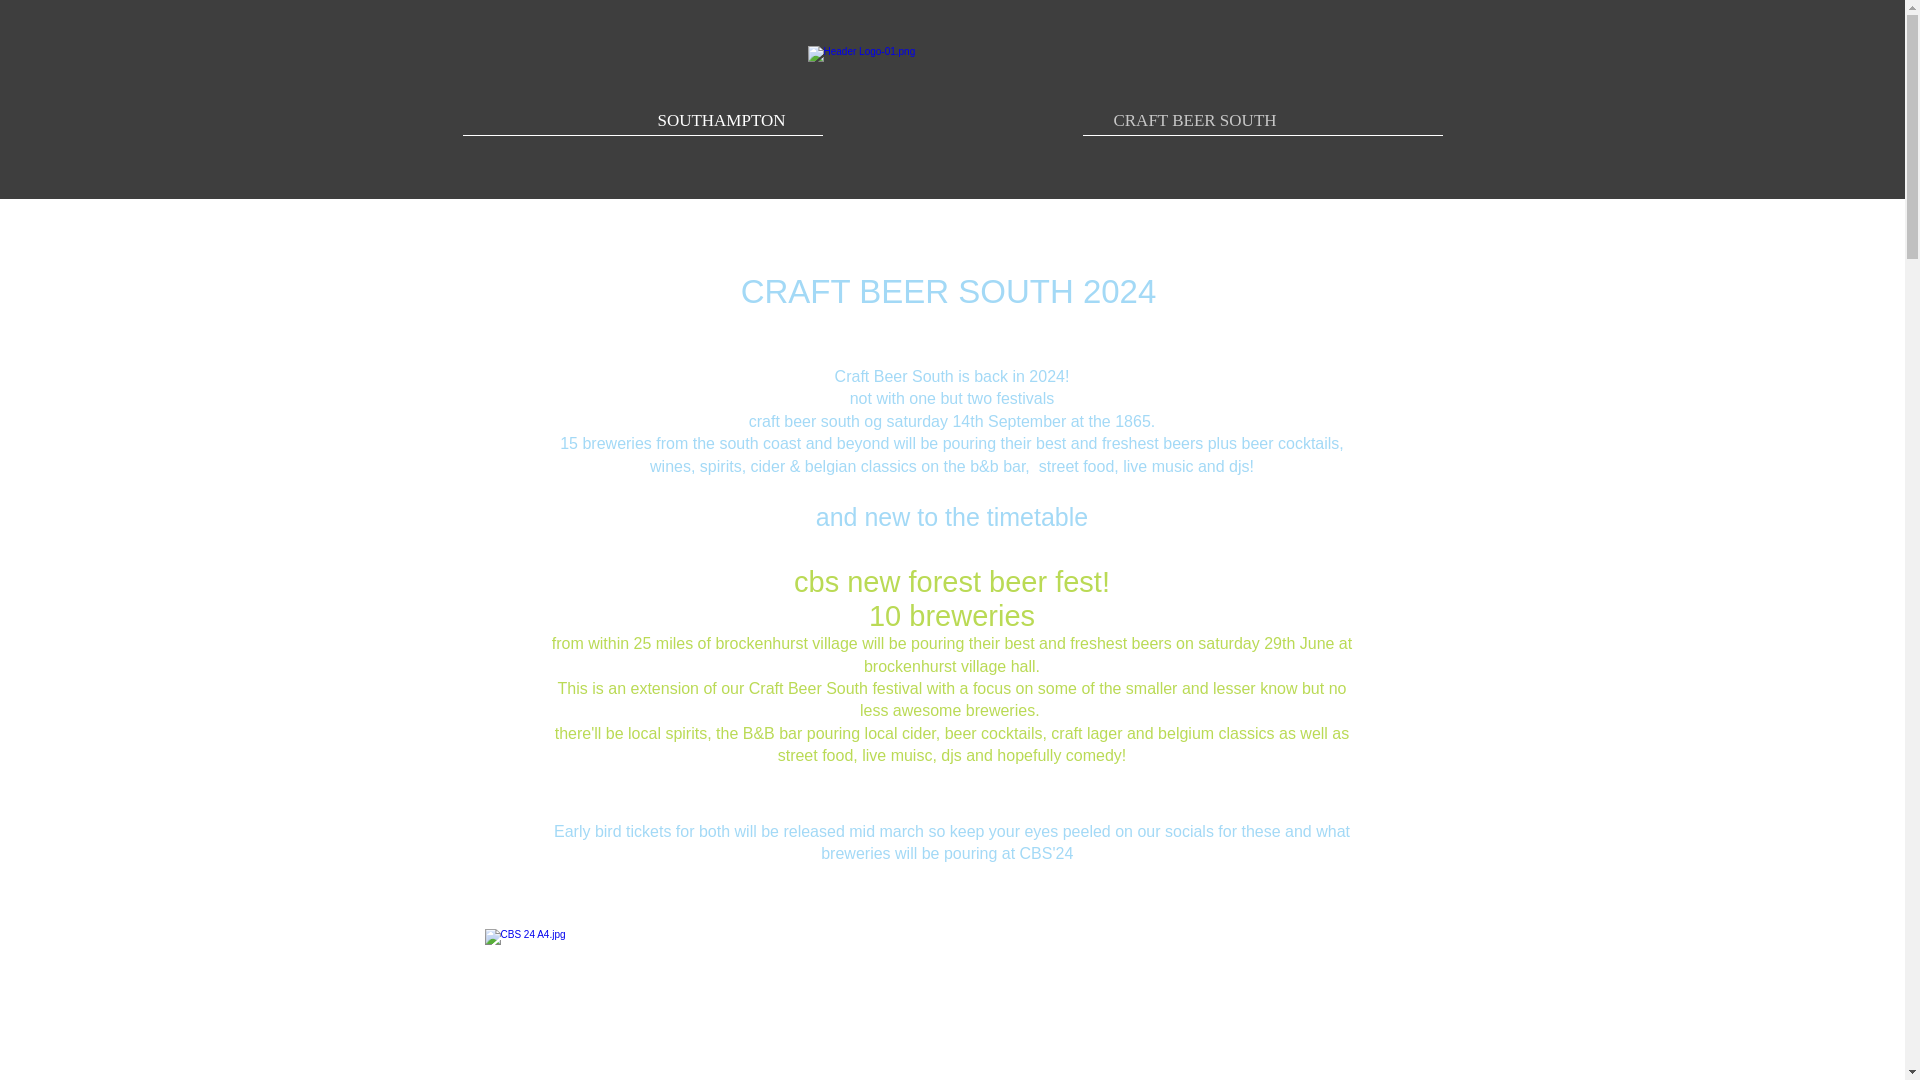  I want to click on CRAFT BEER SOUTH, so click(1194, 120).